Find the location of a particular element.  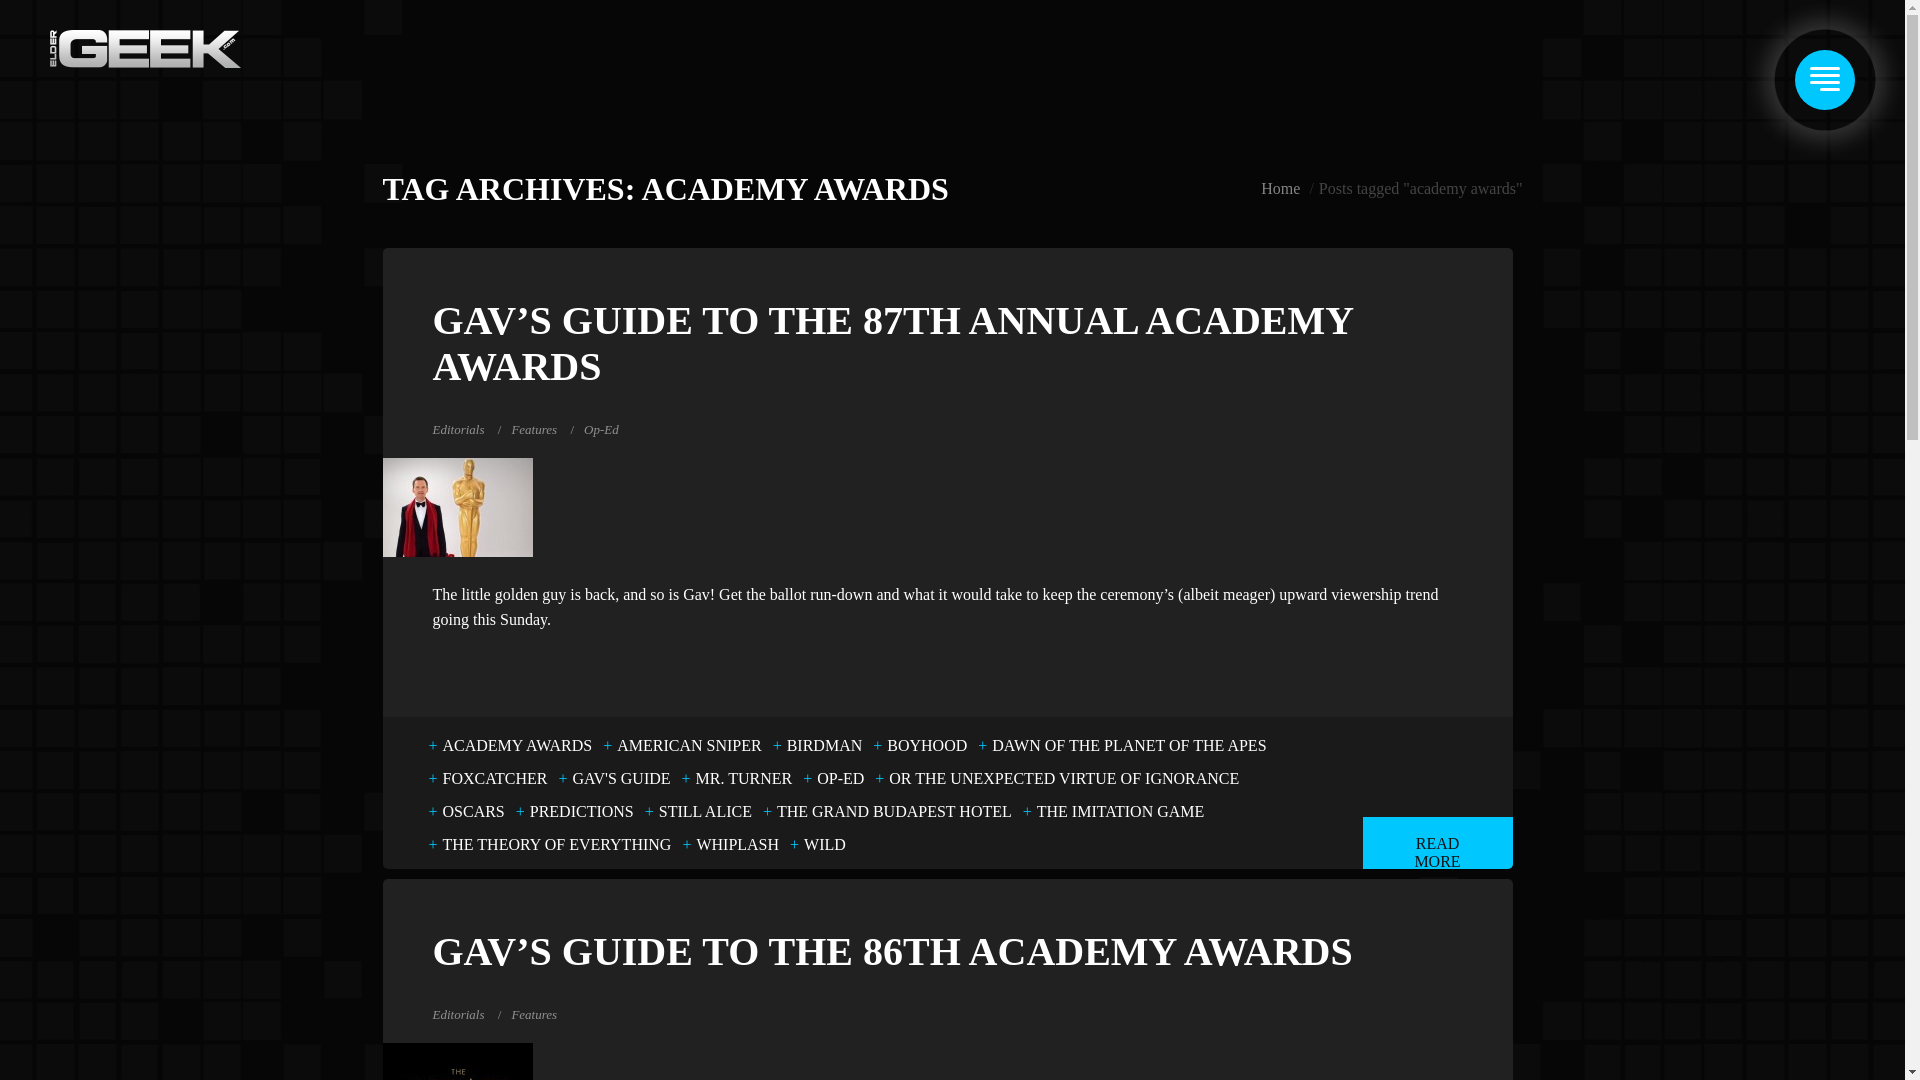

Op-Ed is located at coordinates (600, 430).